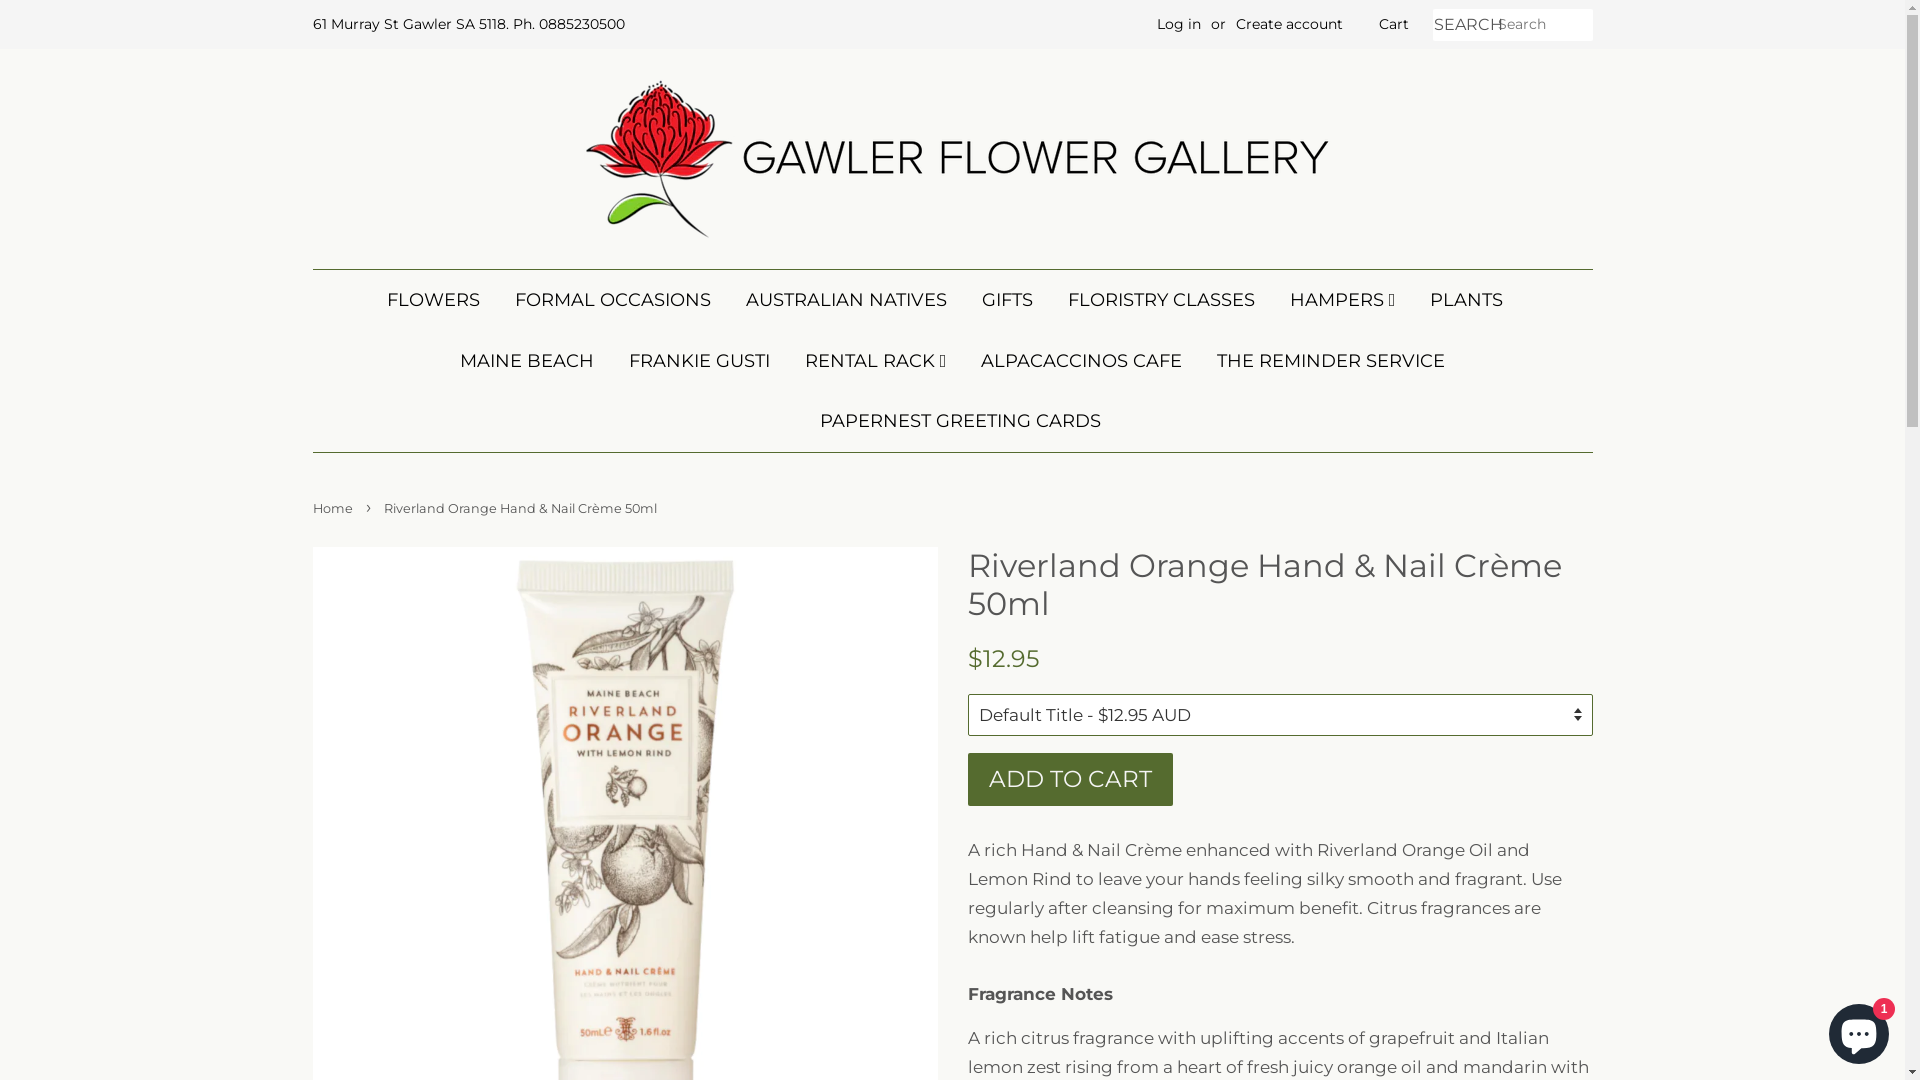 Image resolution: width=1920 pixels, height=1080 pixels. I want to click on SEARCH, so click(1464, 26).